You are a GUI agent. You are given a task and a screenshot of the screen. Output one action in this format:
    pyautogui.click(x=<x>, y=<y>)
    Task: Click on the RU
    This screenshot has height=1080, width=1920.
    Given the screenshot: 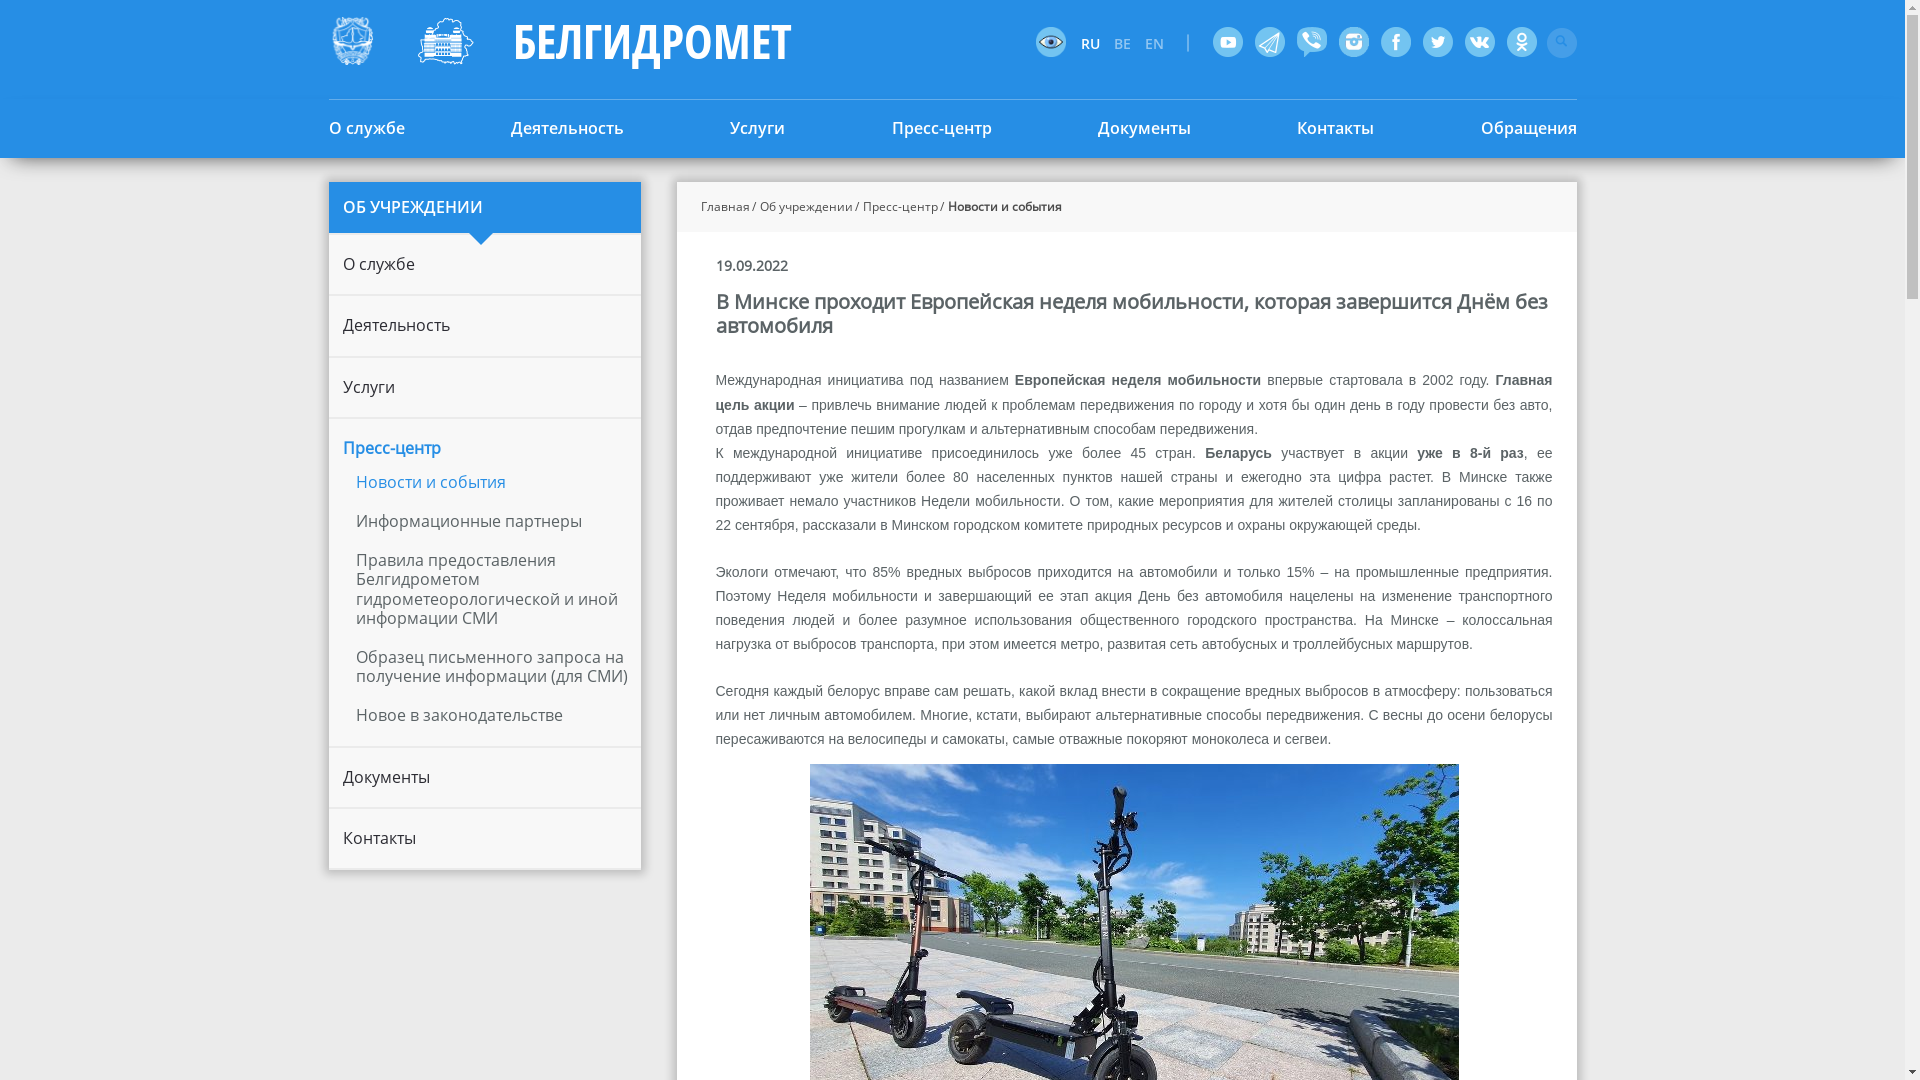 What is the action you would take?
    pyautogui.click(x=1094, y=44)
    